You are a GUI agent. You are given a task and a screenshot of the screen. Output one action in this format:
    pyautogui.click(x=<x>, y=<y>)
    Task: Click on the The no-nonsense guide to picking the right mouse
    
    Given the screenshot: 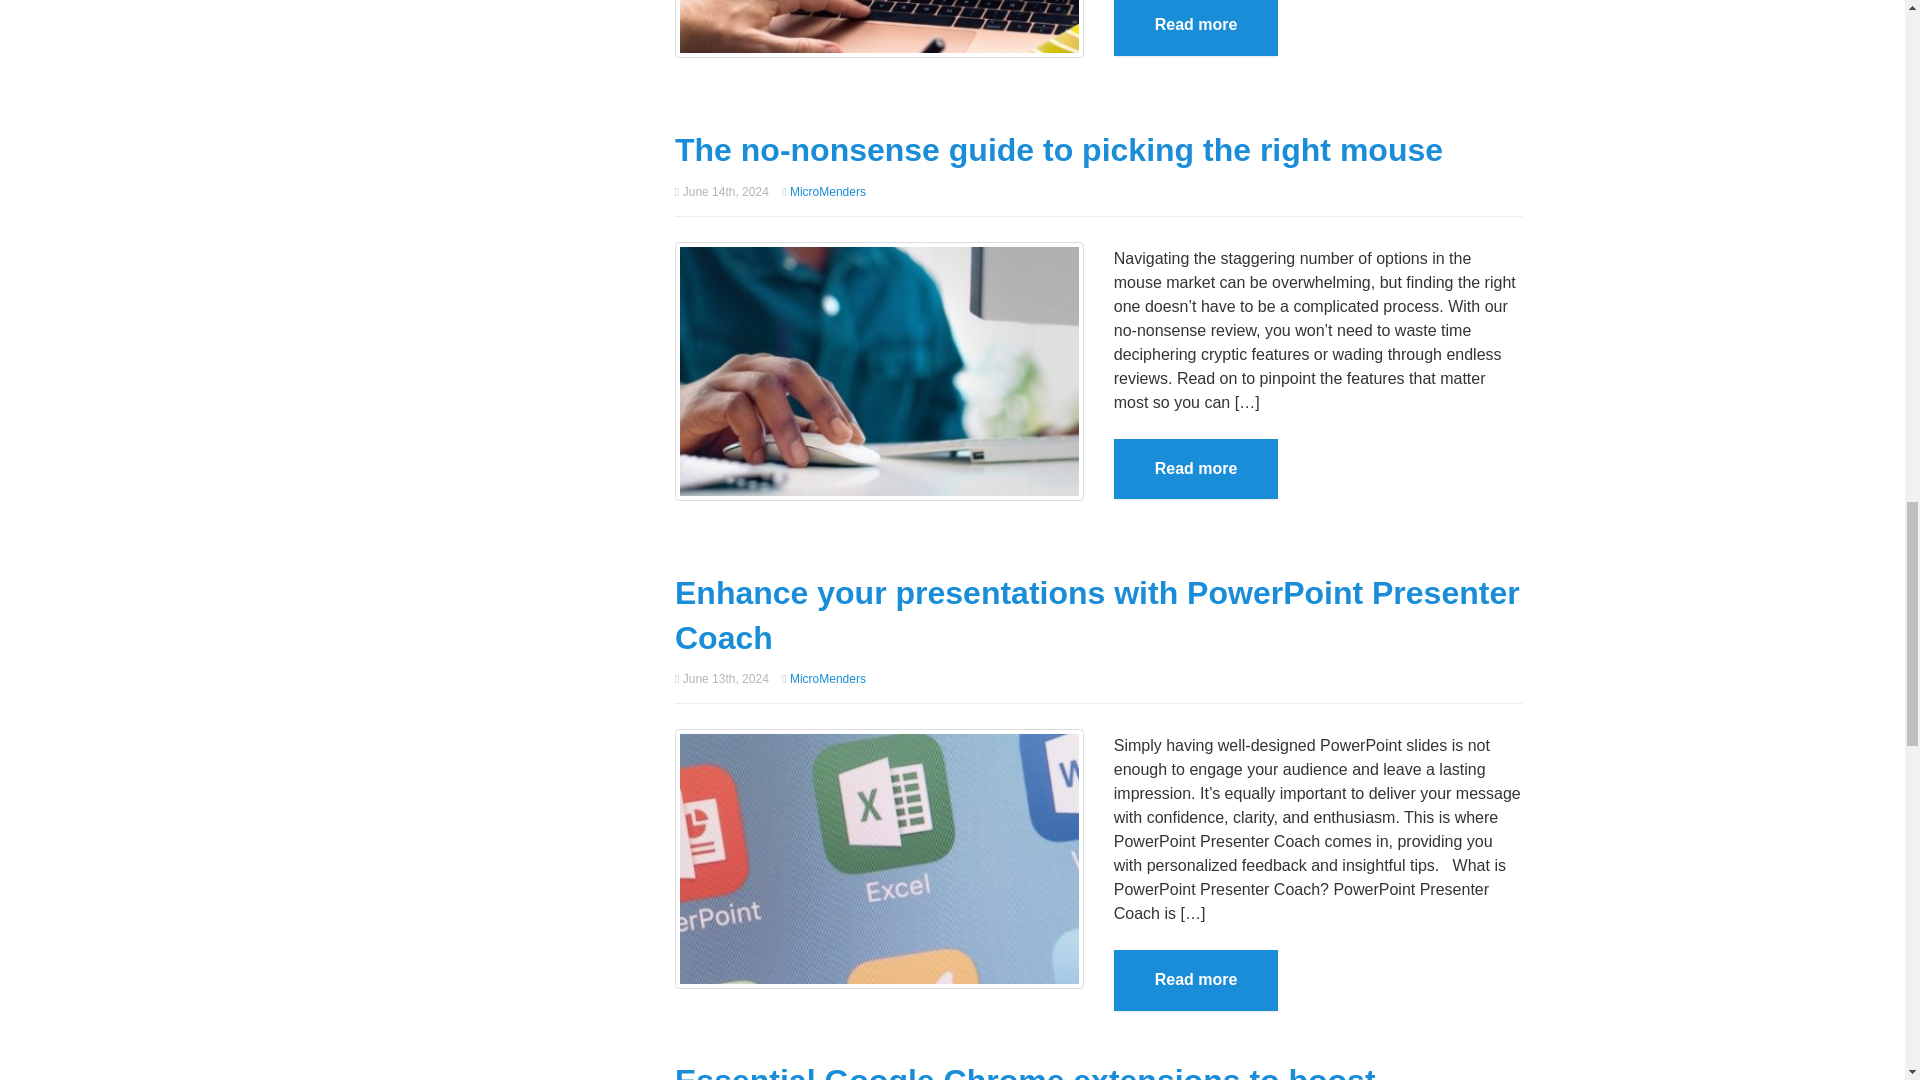 What is the action you would take?
    pyautogui.click(x=880, y=369)
    